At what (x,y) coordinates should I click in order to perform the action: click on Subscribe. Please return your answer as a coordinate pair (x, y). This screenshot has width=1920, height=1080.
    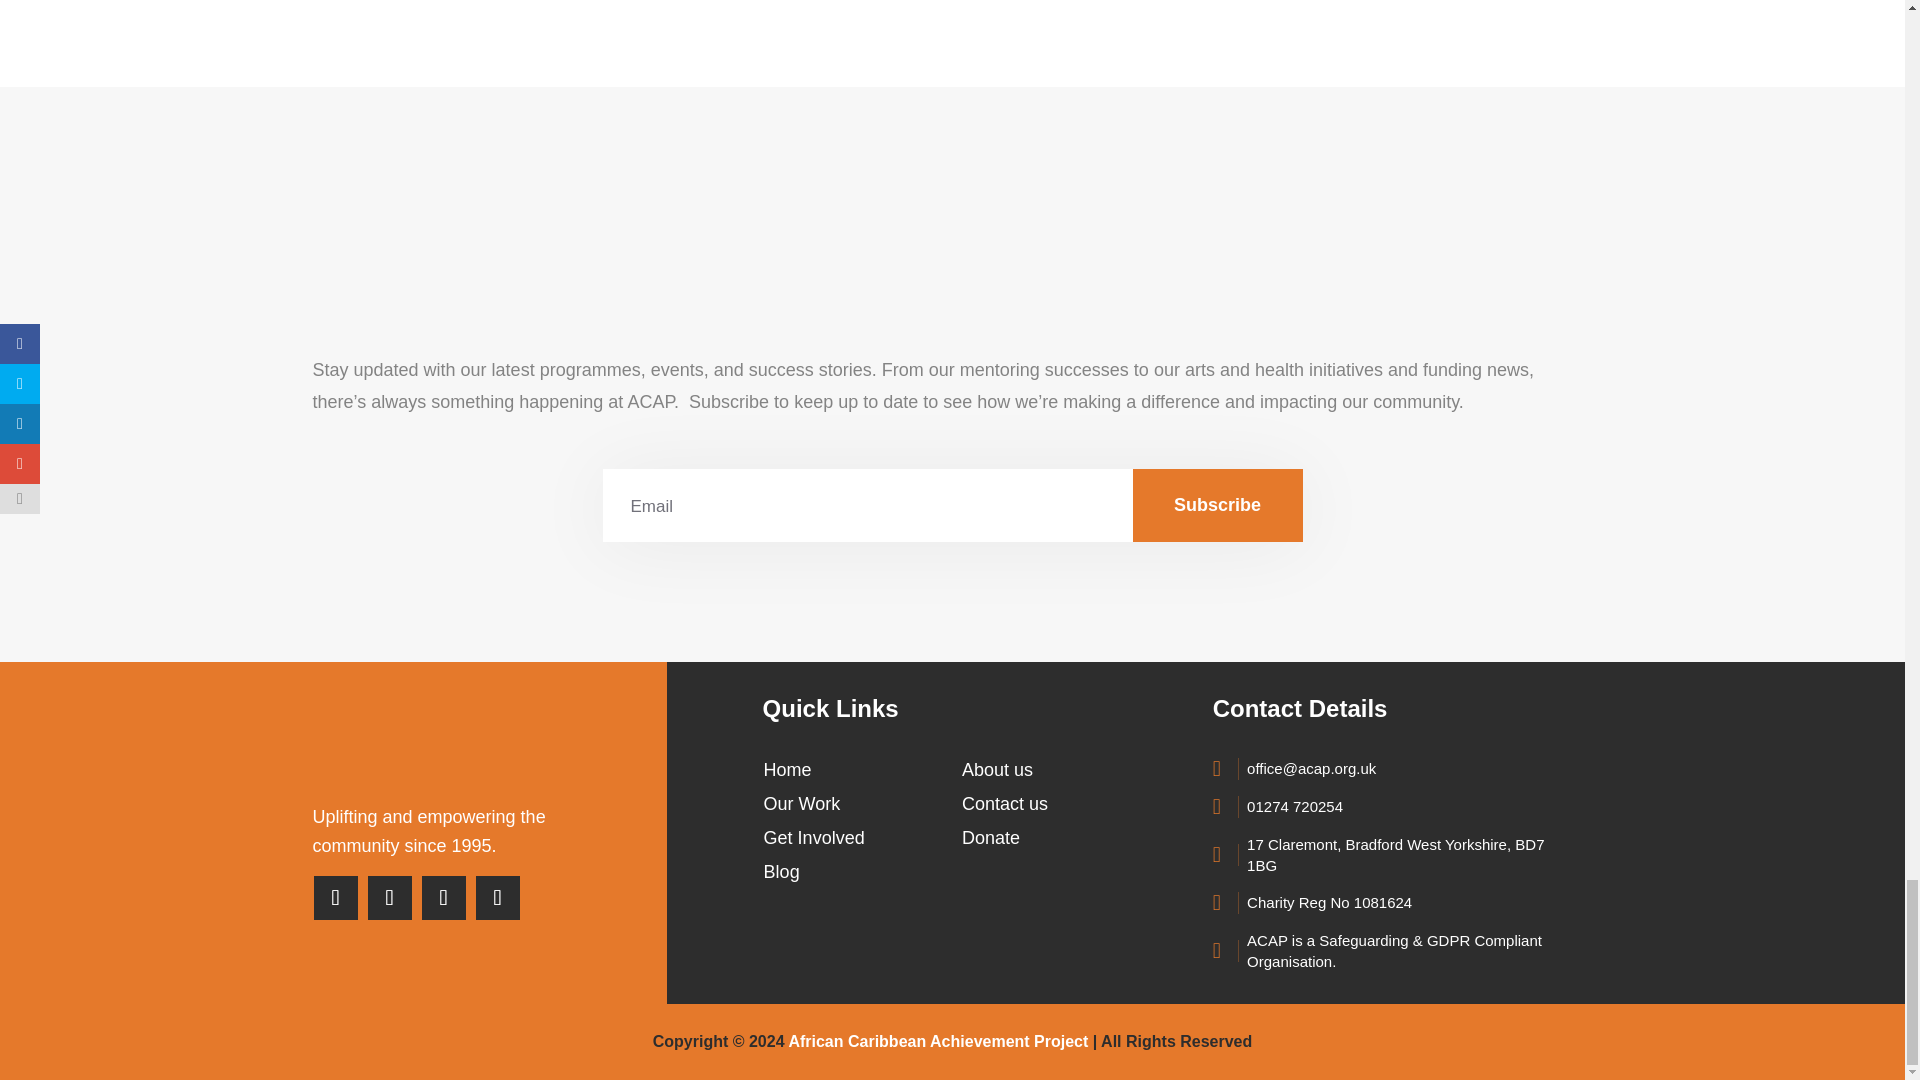
    Looking at the image, I should click on (1216, 505).